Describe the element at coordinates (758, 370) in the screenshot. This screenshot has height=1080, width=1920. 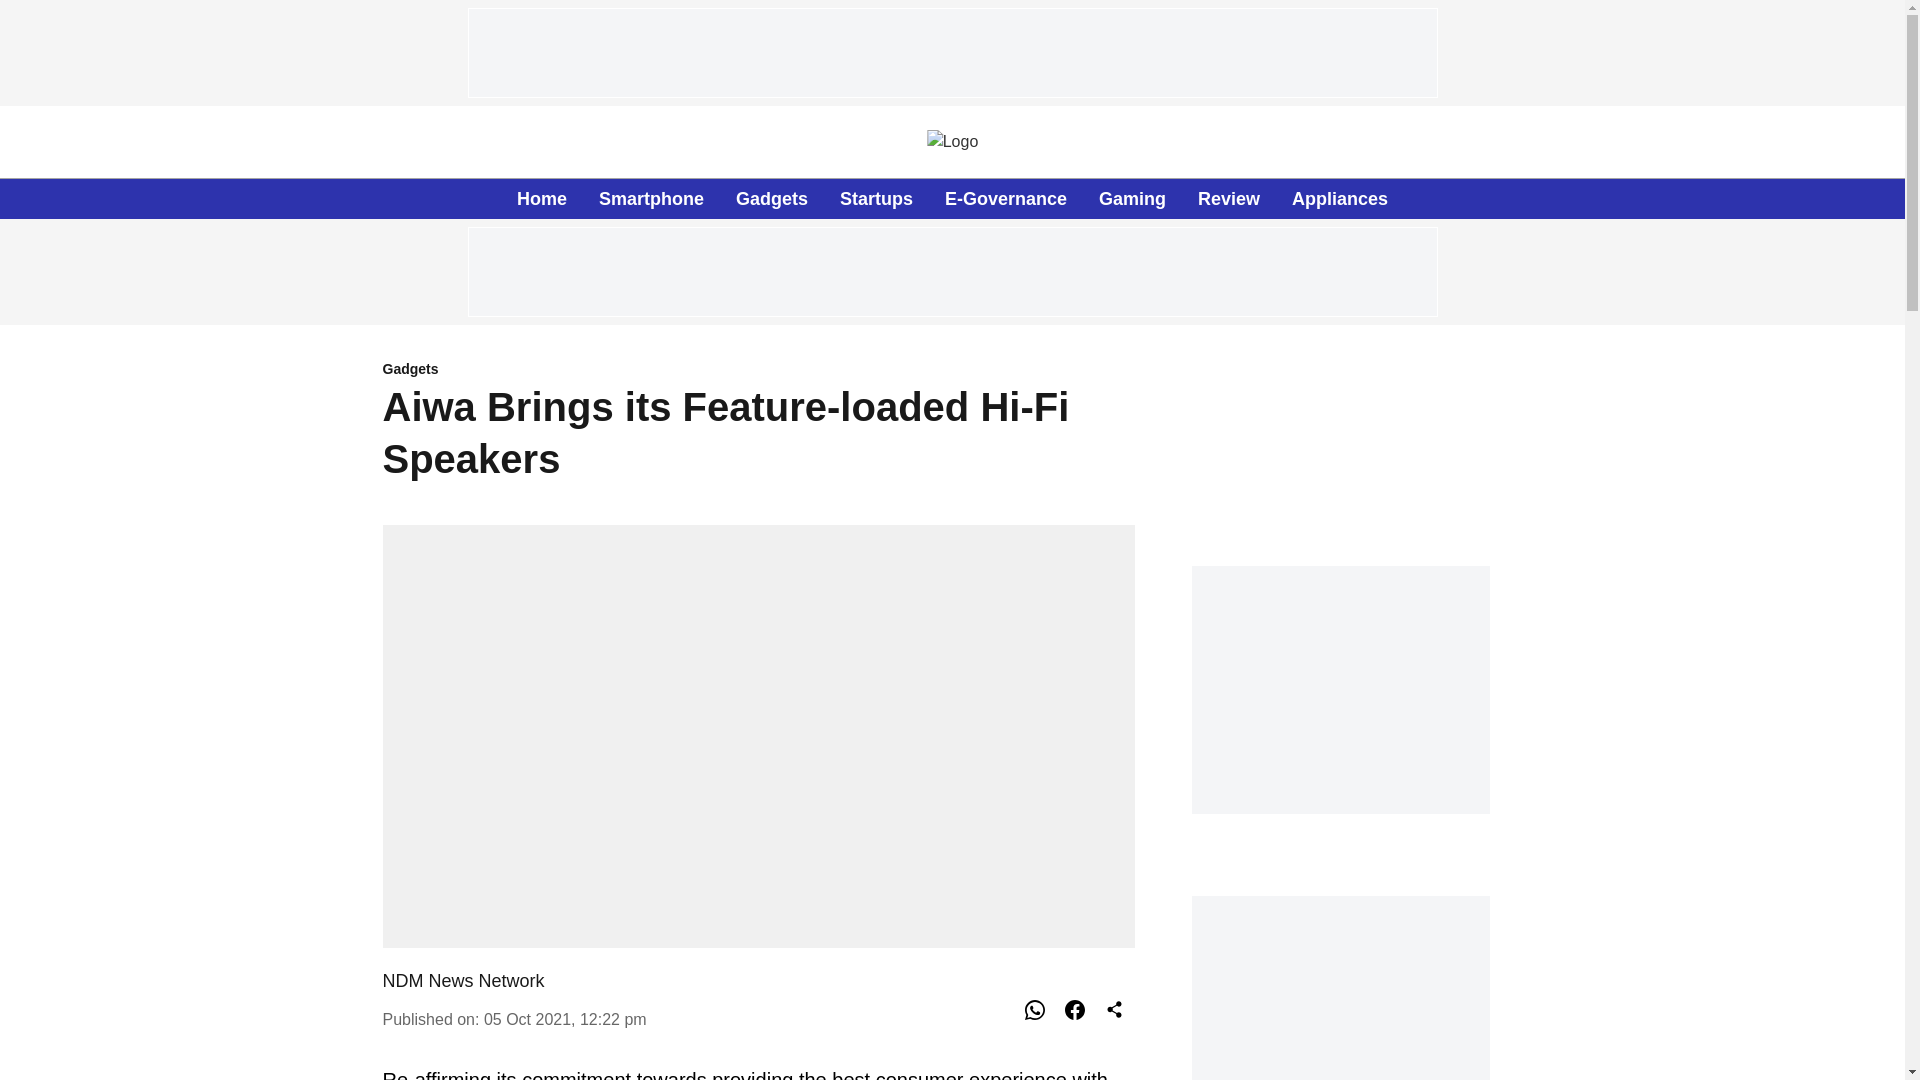
I see `Gadgets` at that location.